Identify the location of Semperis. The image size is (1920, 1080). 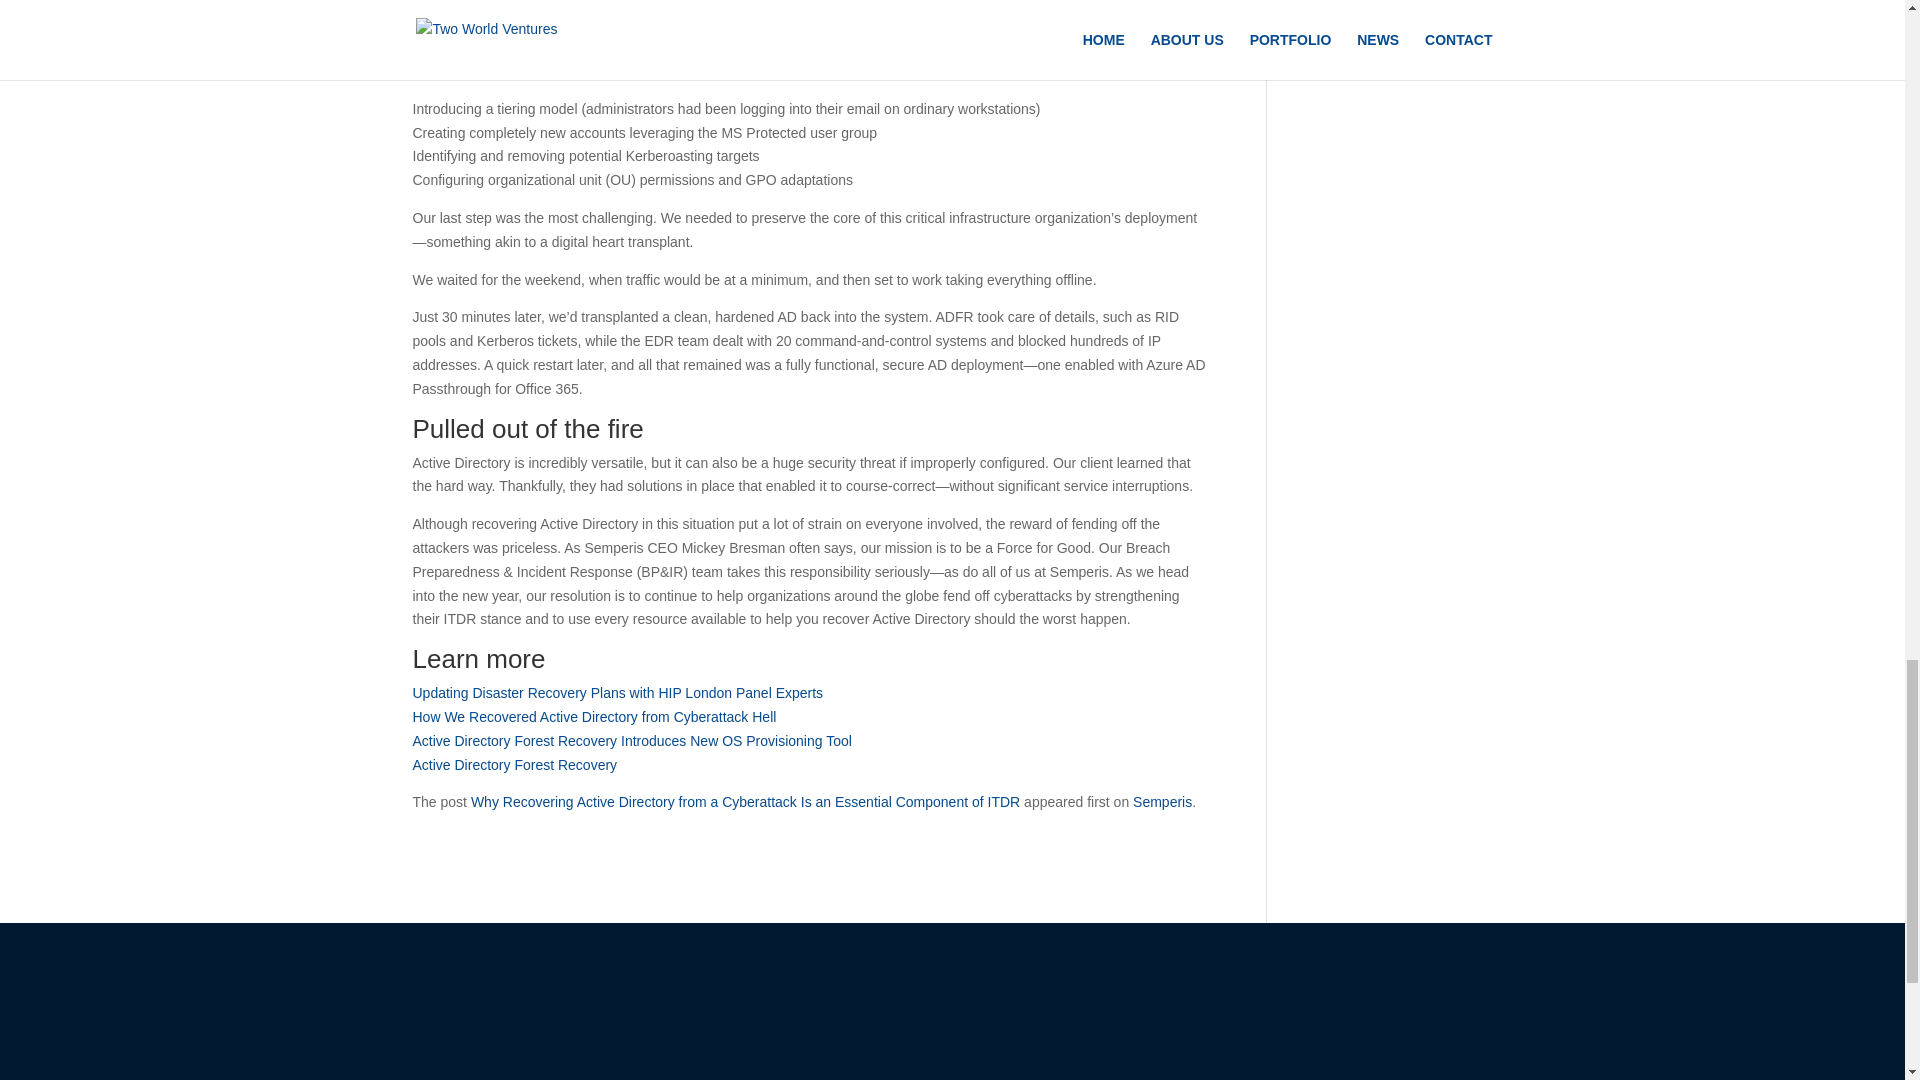
(1162, 802).